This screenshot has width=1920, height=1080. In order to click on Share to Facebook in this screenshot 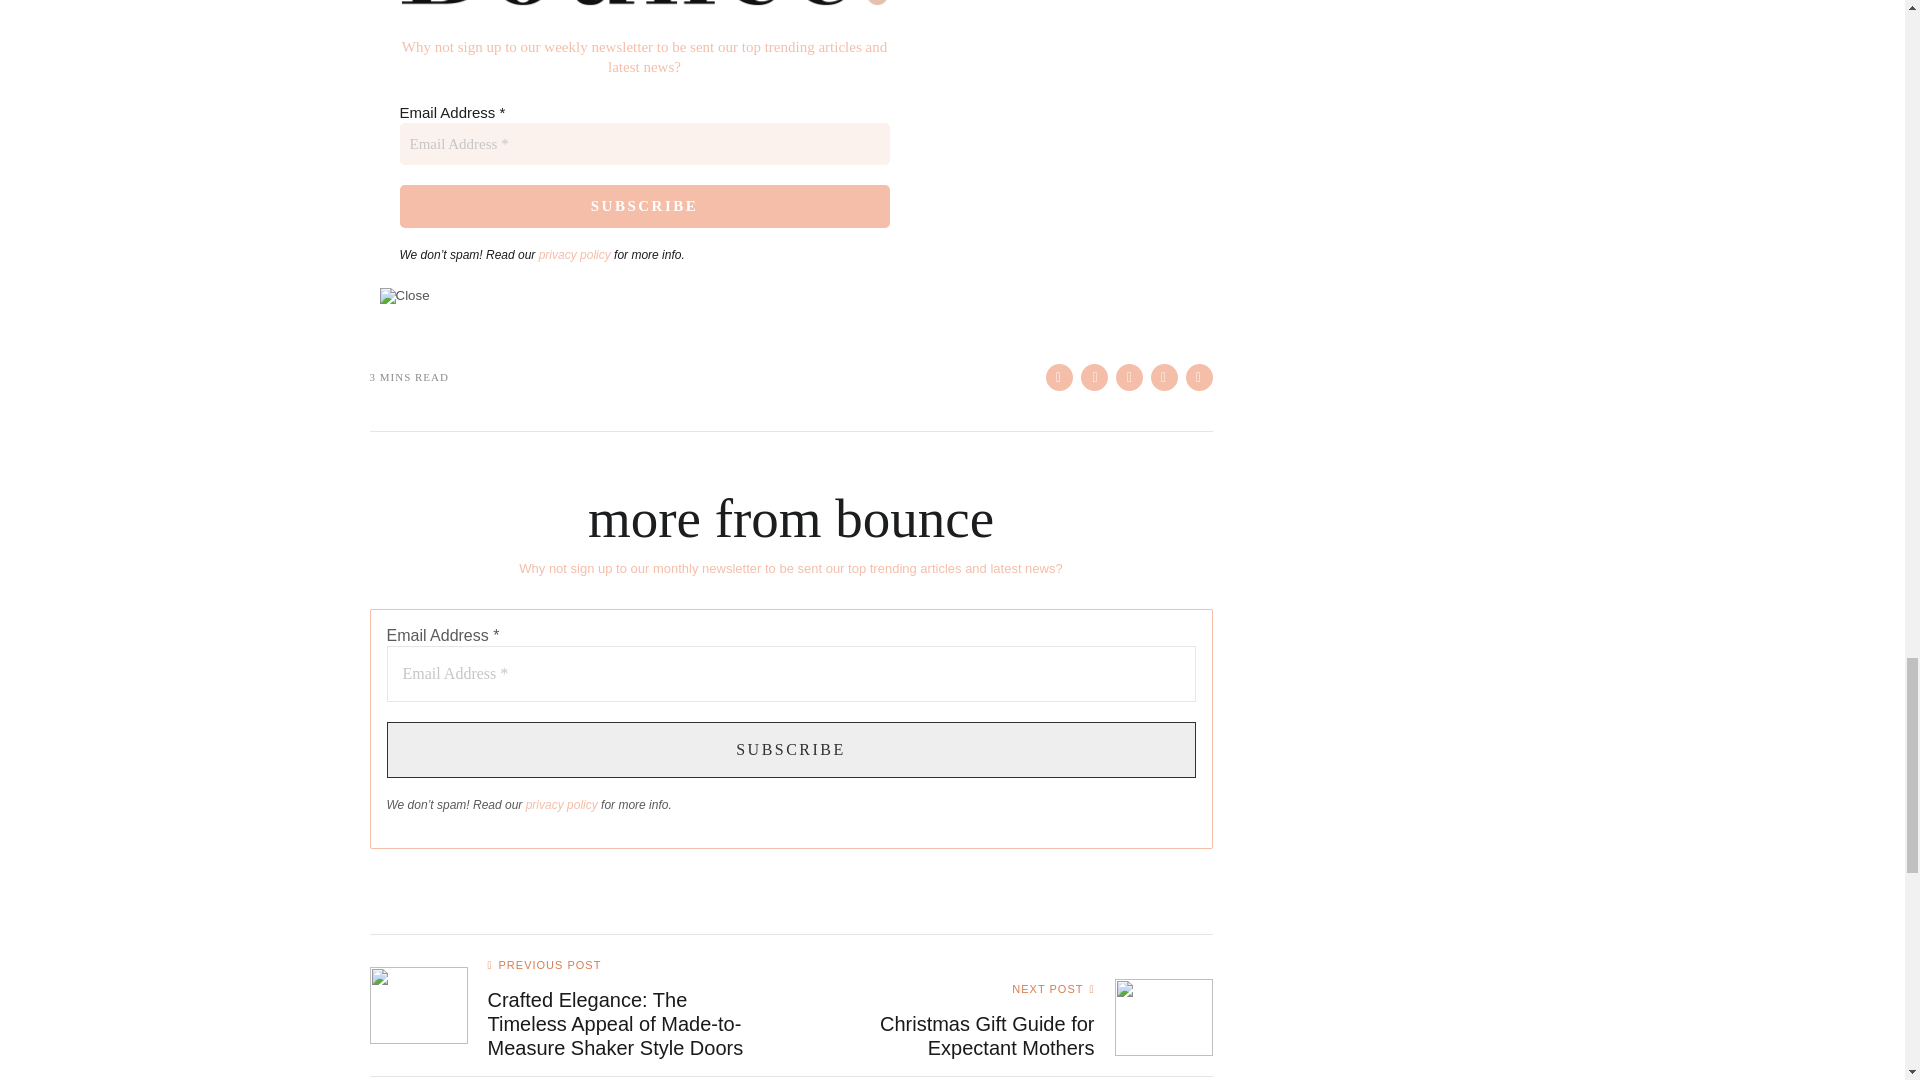, I will do `click(1060, 376)`.